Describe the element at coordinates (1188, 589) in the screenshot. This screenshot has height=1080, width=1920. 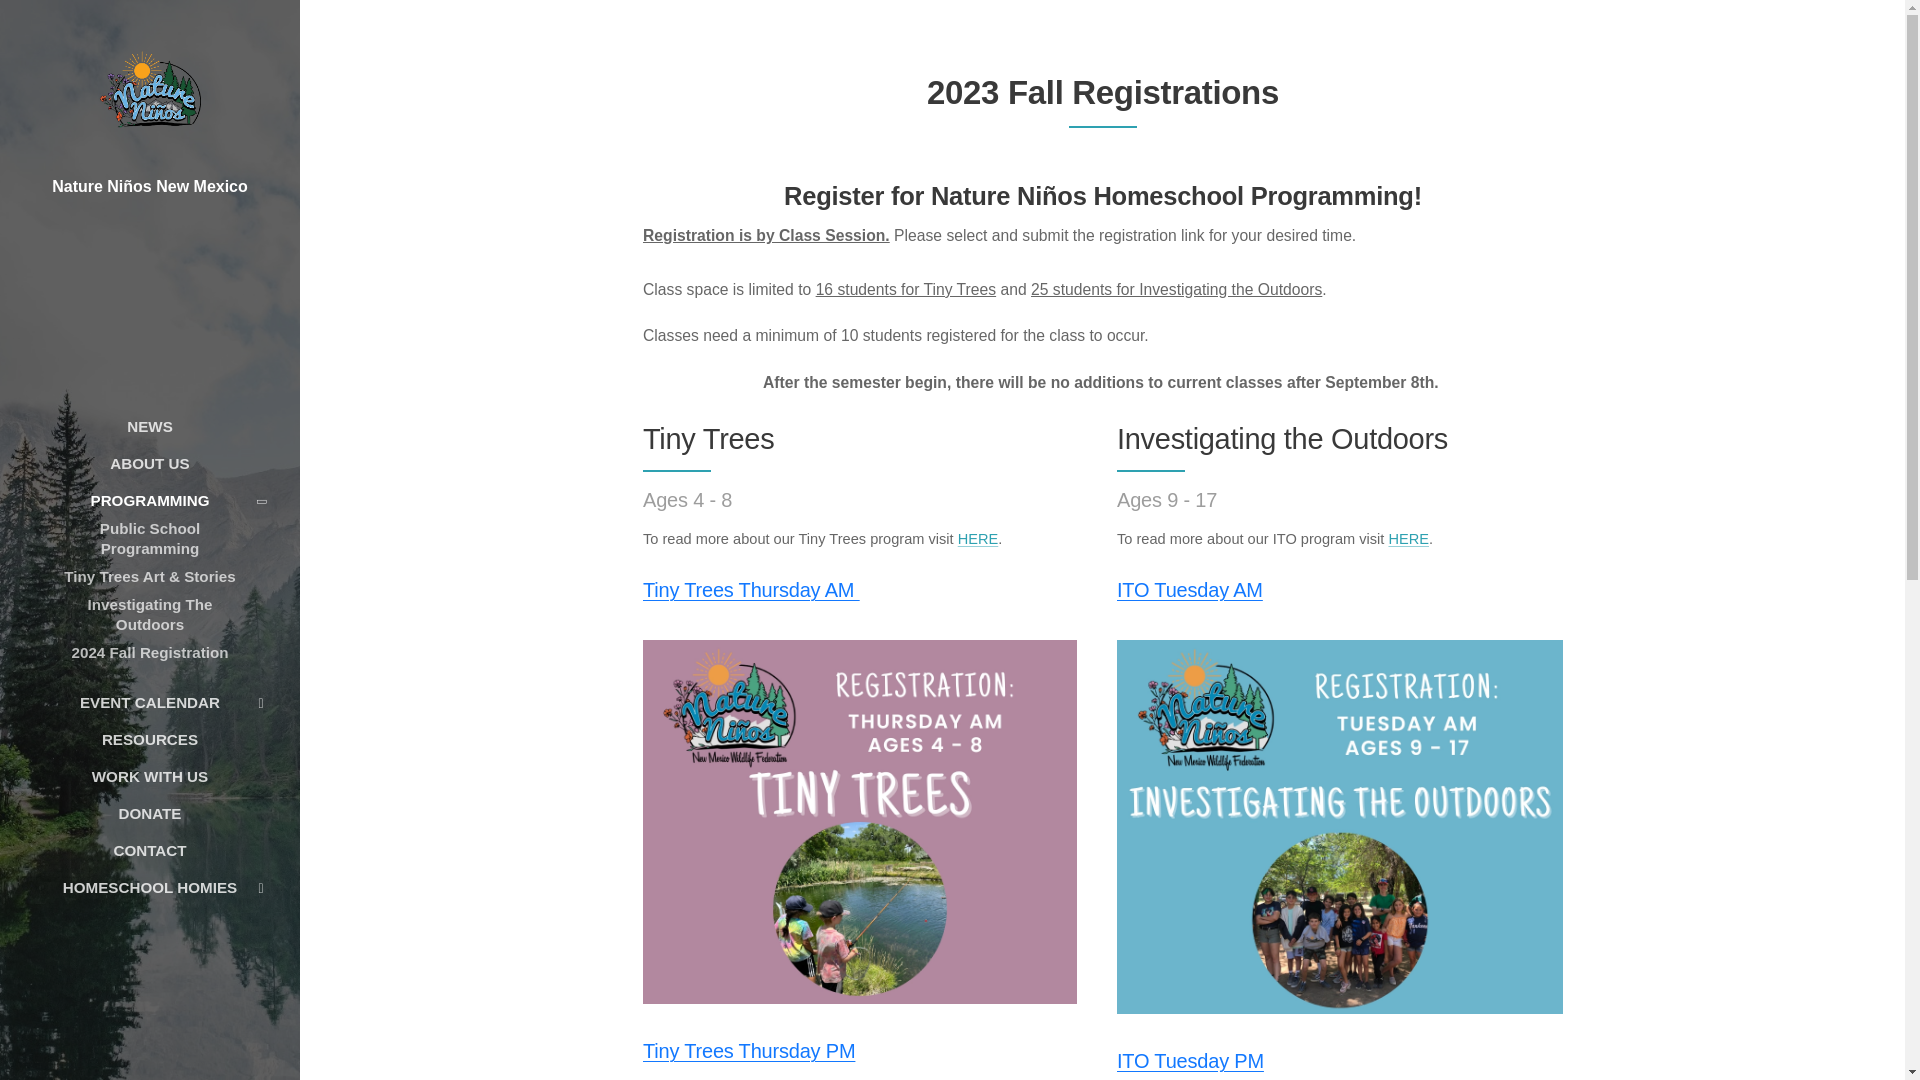
I see `ITO Tuesday AM` at that location.